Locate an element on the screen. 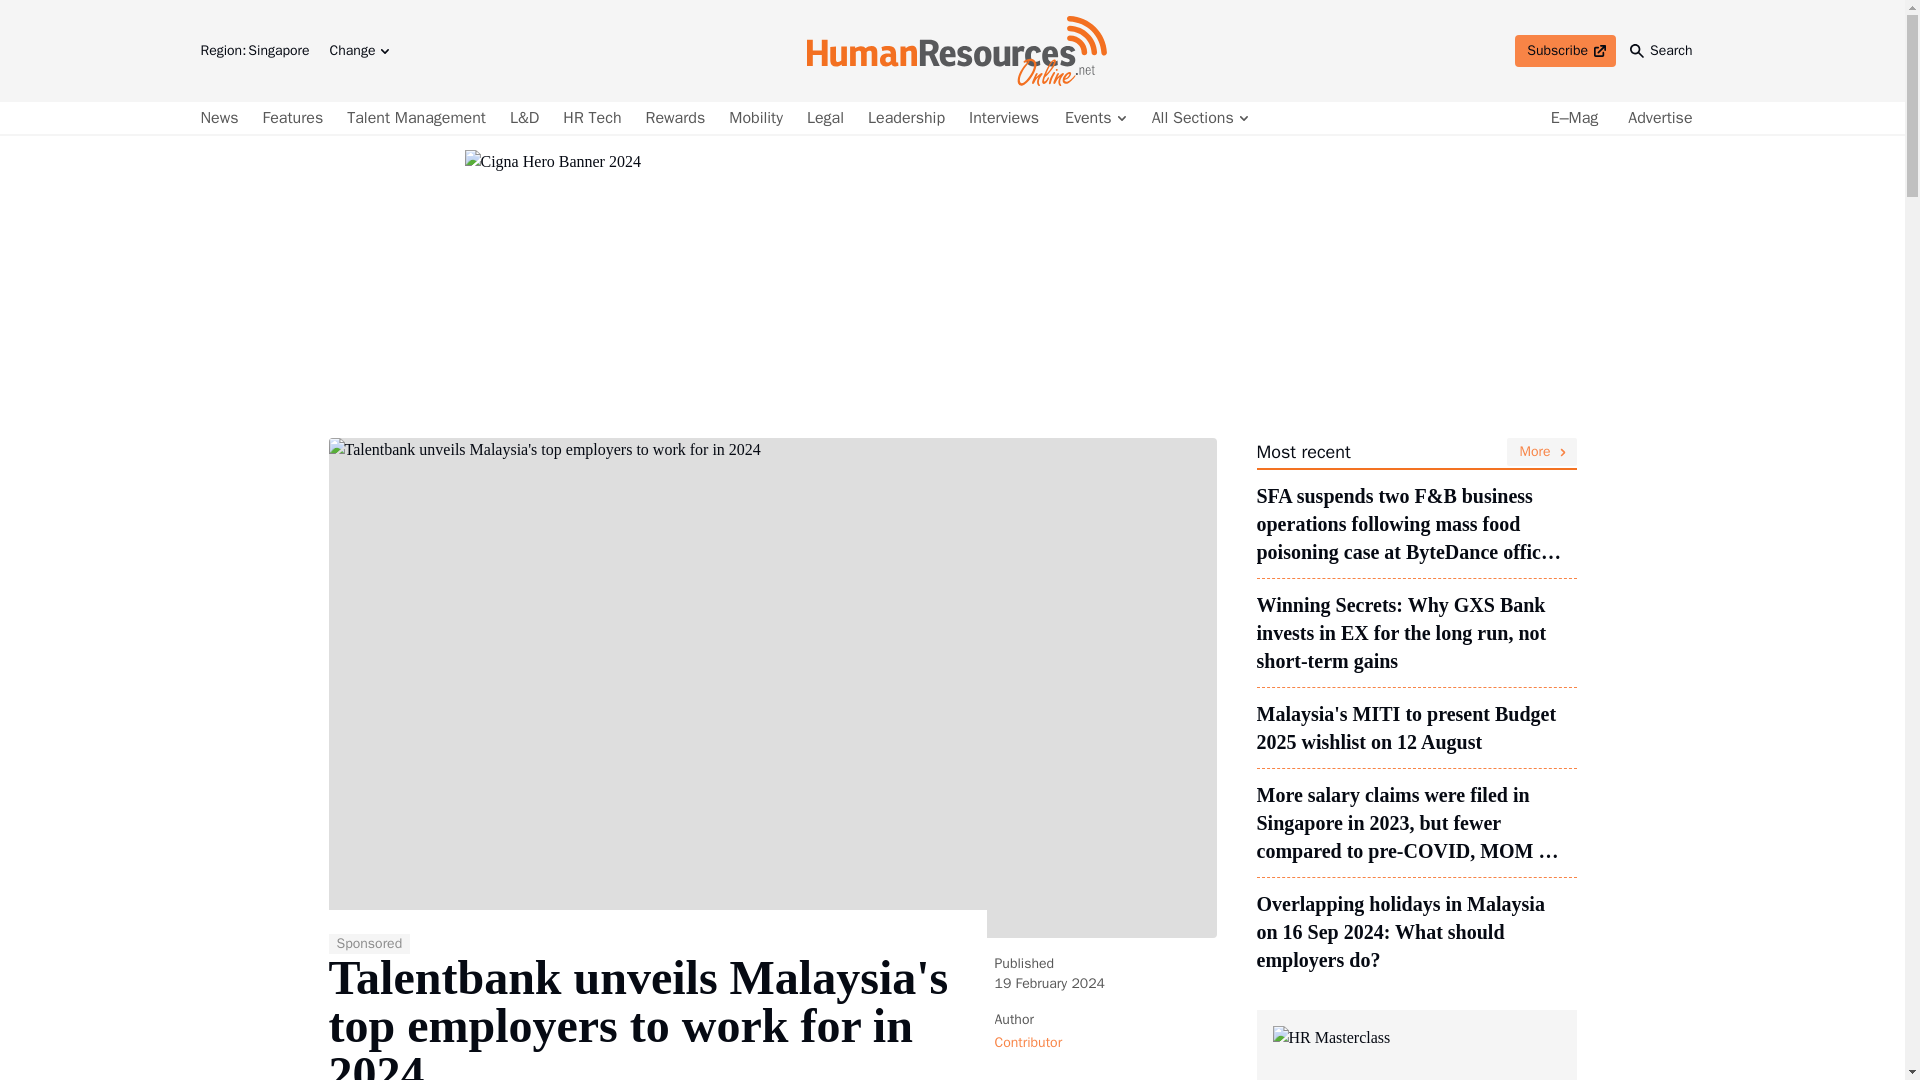 The height and width of the screenshot is (1080, 1920). All Sections is located at coordinates (1198, 117).